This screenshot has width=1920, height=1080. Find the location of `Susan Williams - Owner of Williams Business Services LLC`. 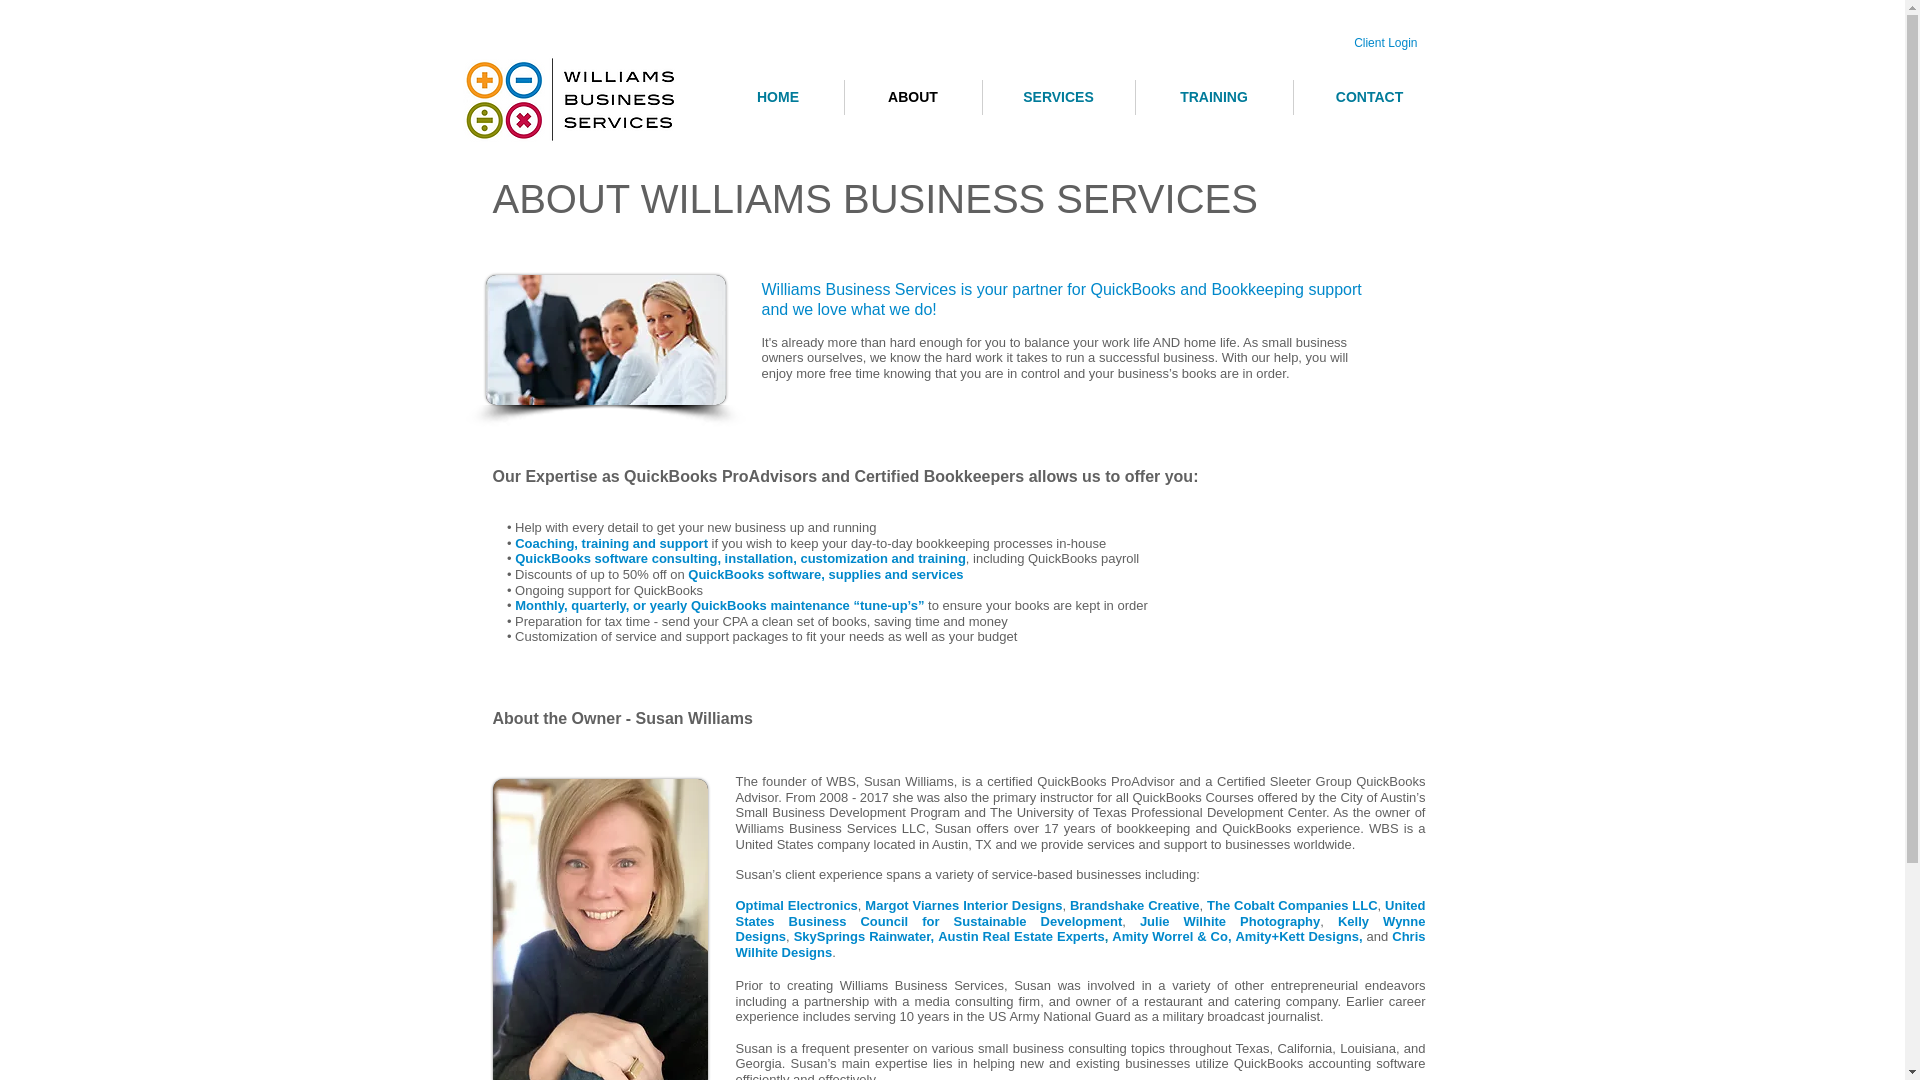

Susan Williams - Owner of Williams Business Services LLC is located at coordinates (598, 929).